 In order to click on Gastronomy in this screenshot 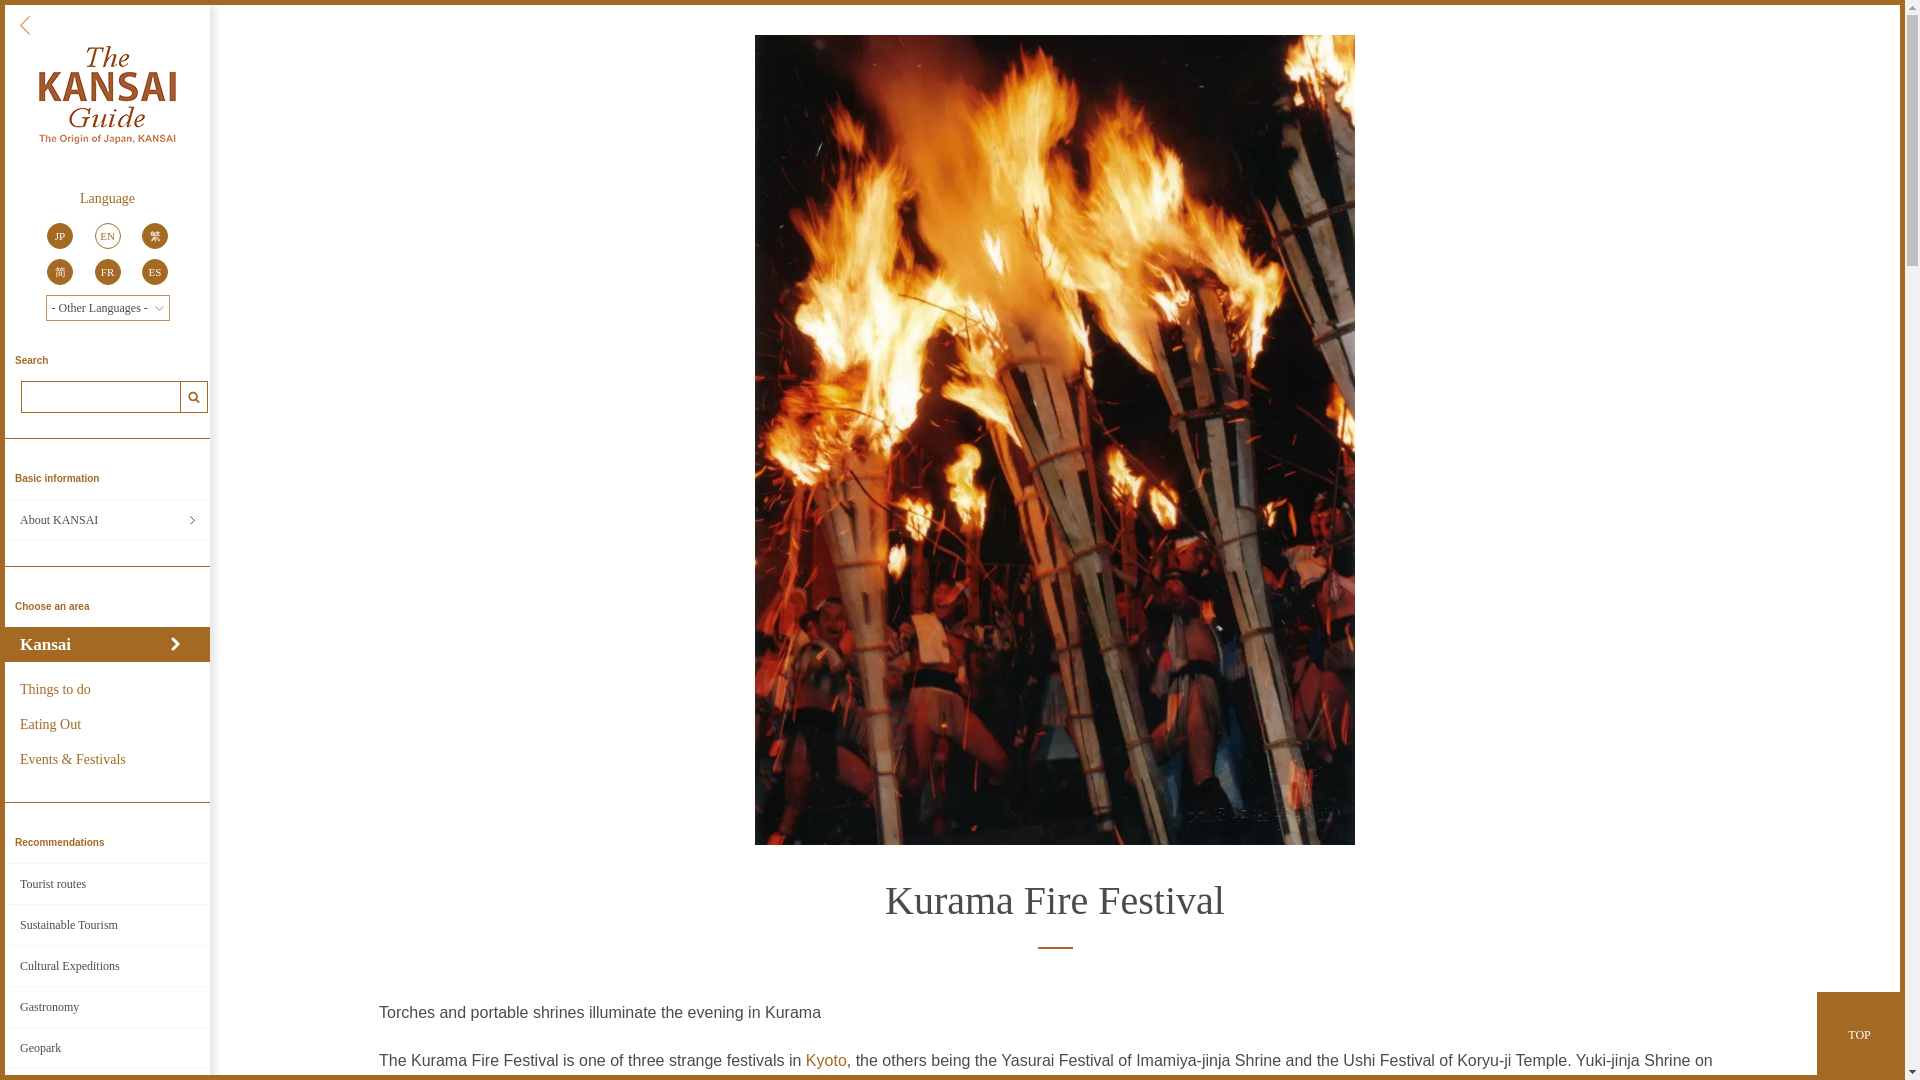, I will do `click(107, 1007)`.